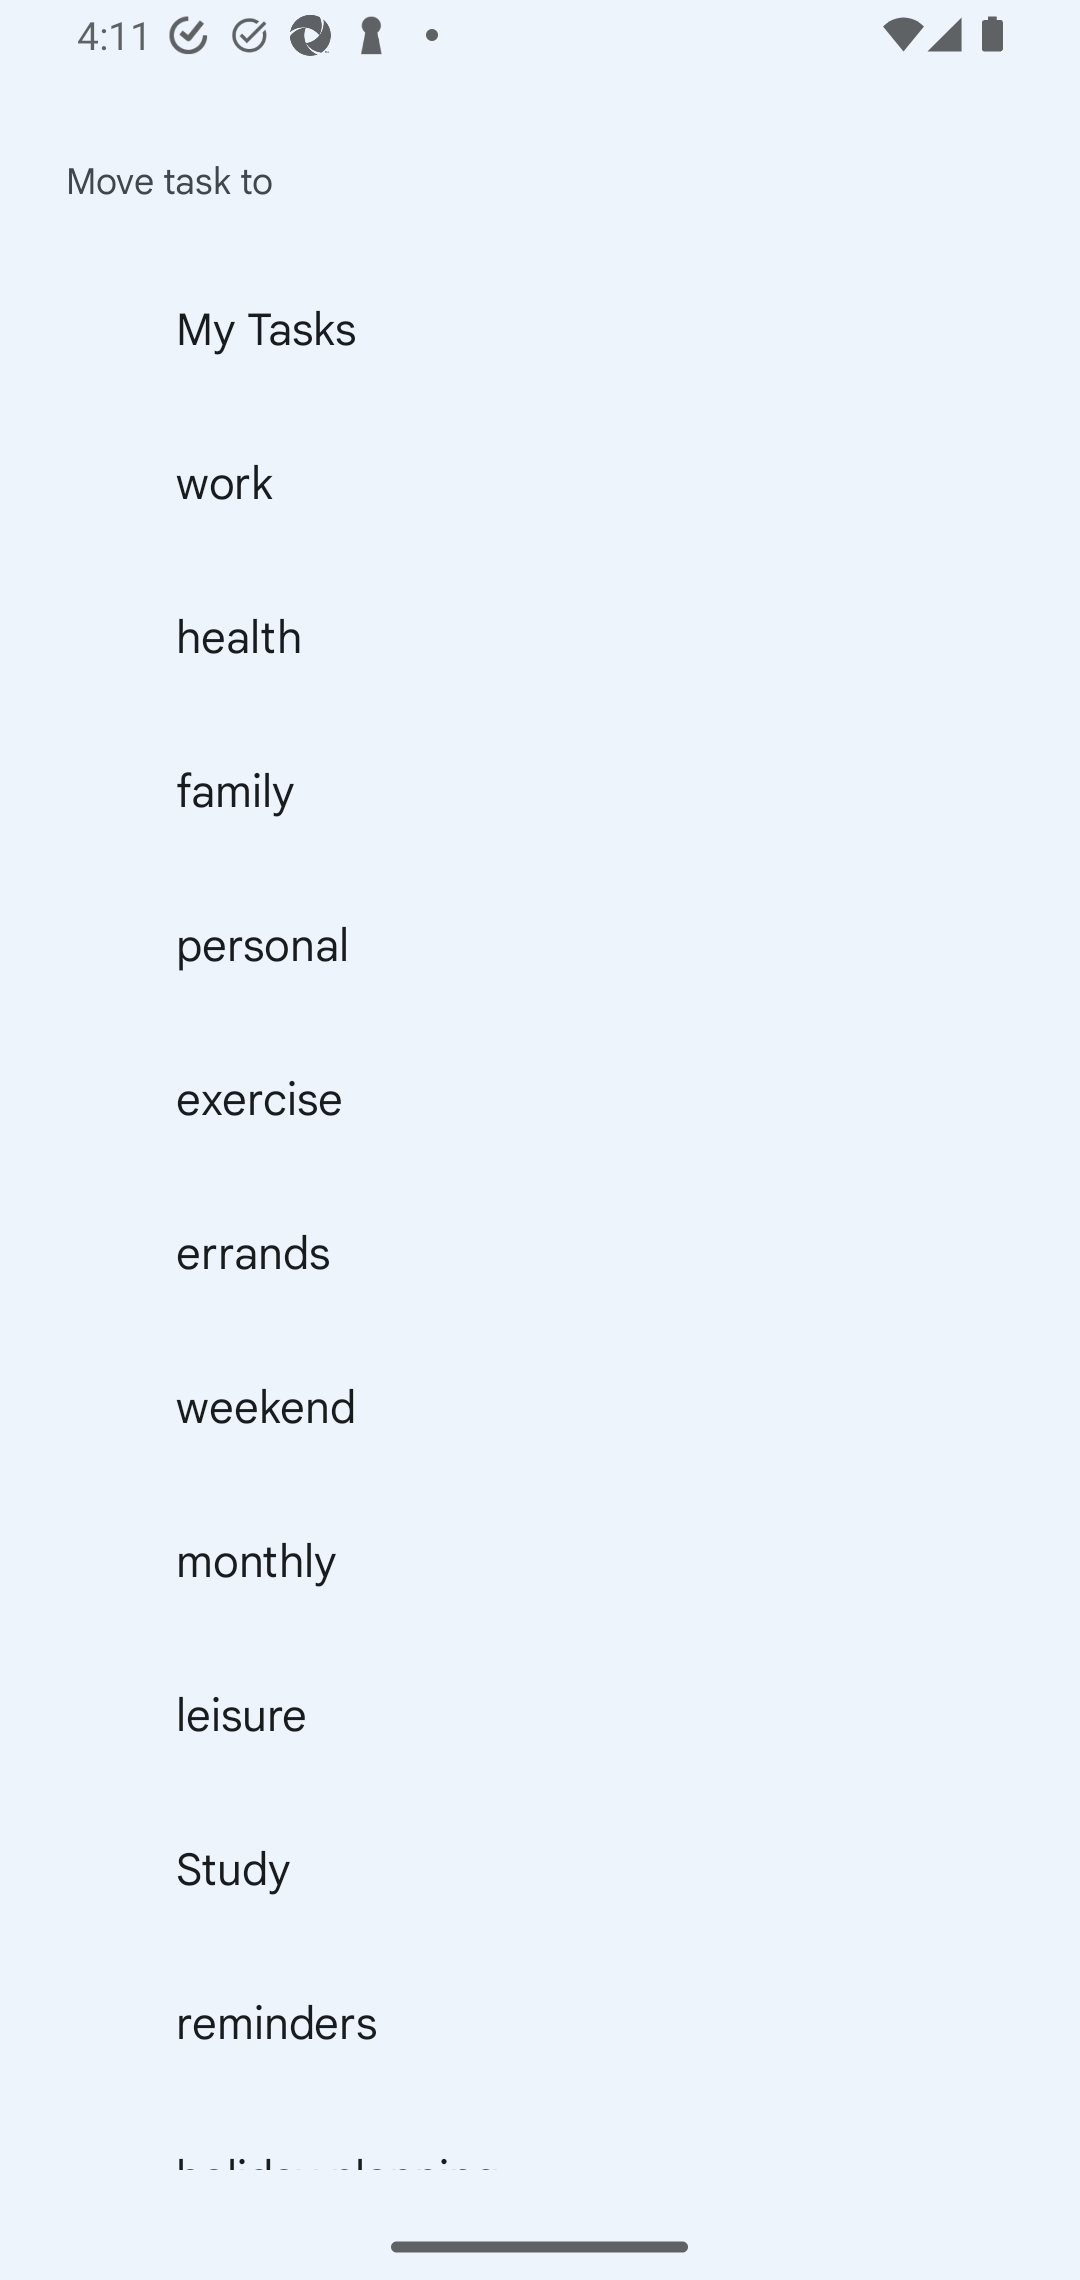 The height and width of the screenshot is (2280, 1080). I want to click on work, so click(540, 482).